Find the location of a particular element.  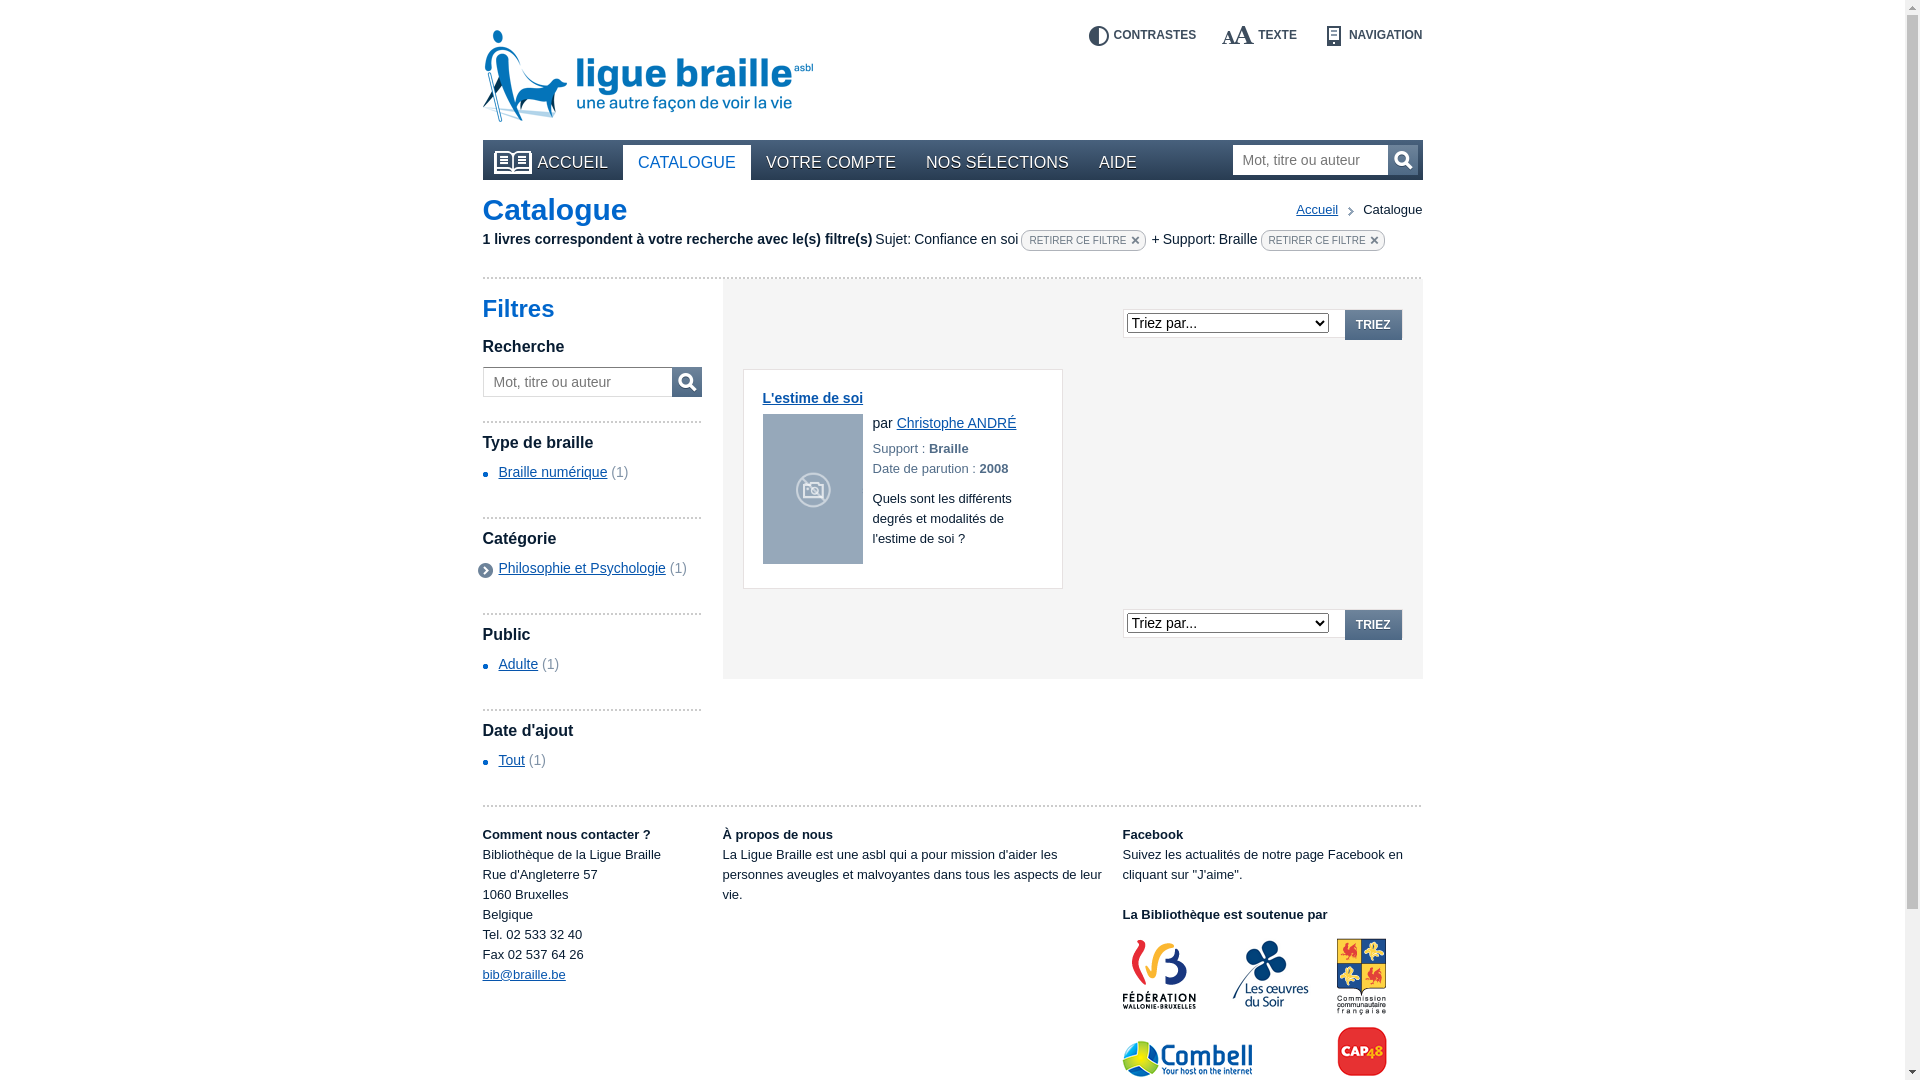

NAVIGATION is located at coordinates (1373, 36).